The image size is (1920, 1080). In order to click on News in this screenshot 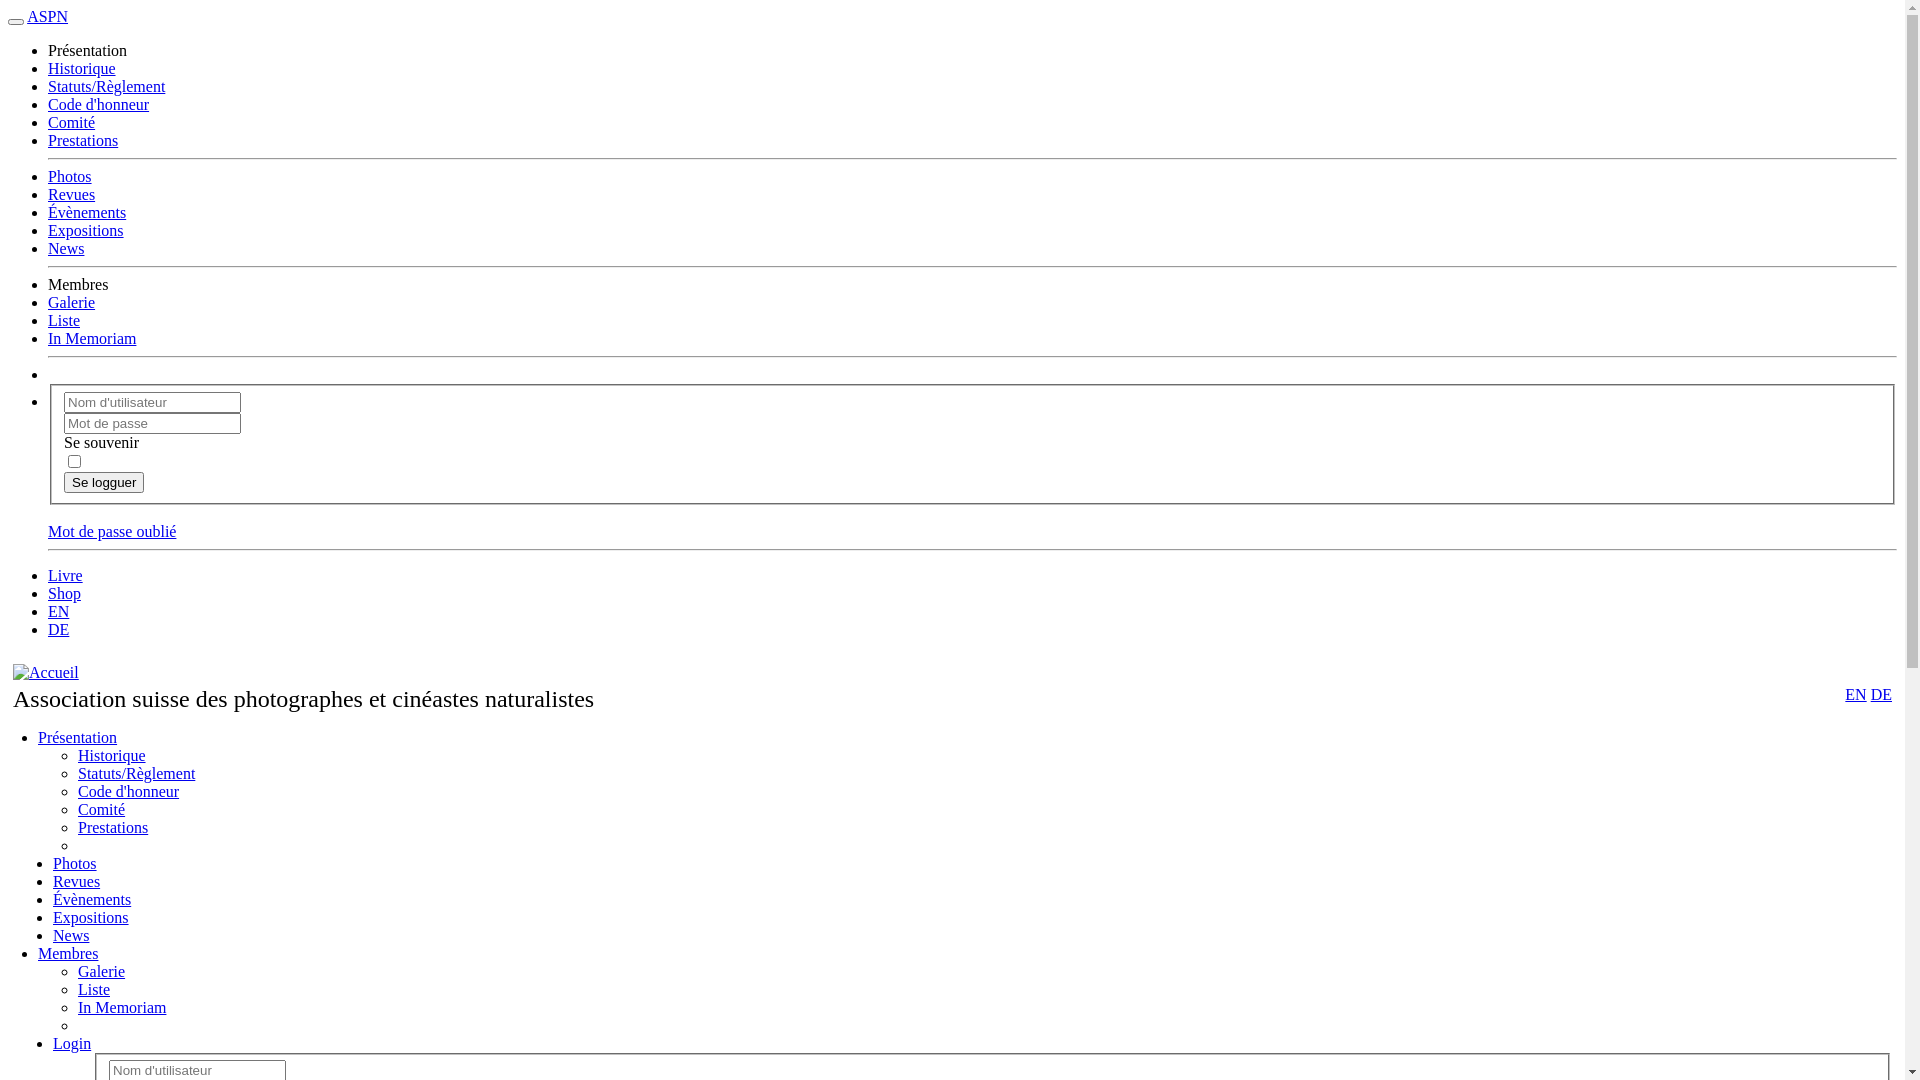, I will do `click(71, 936)`.